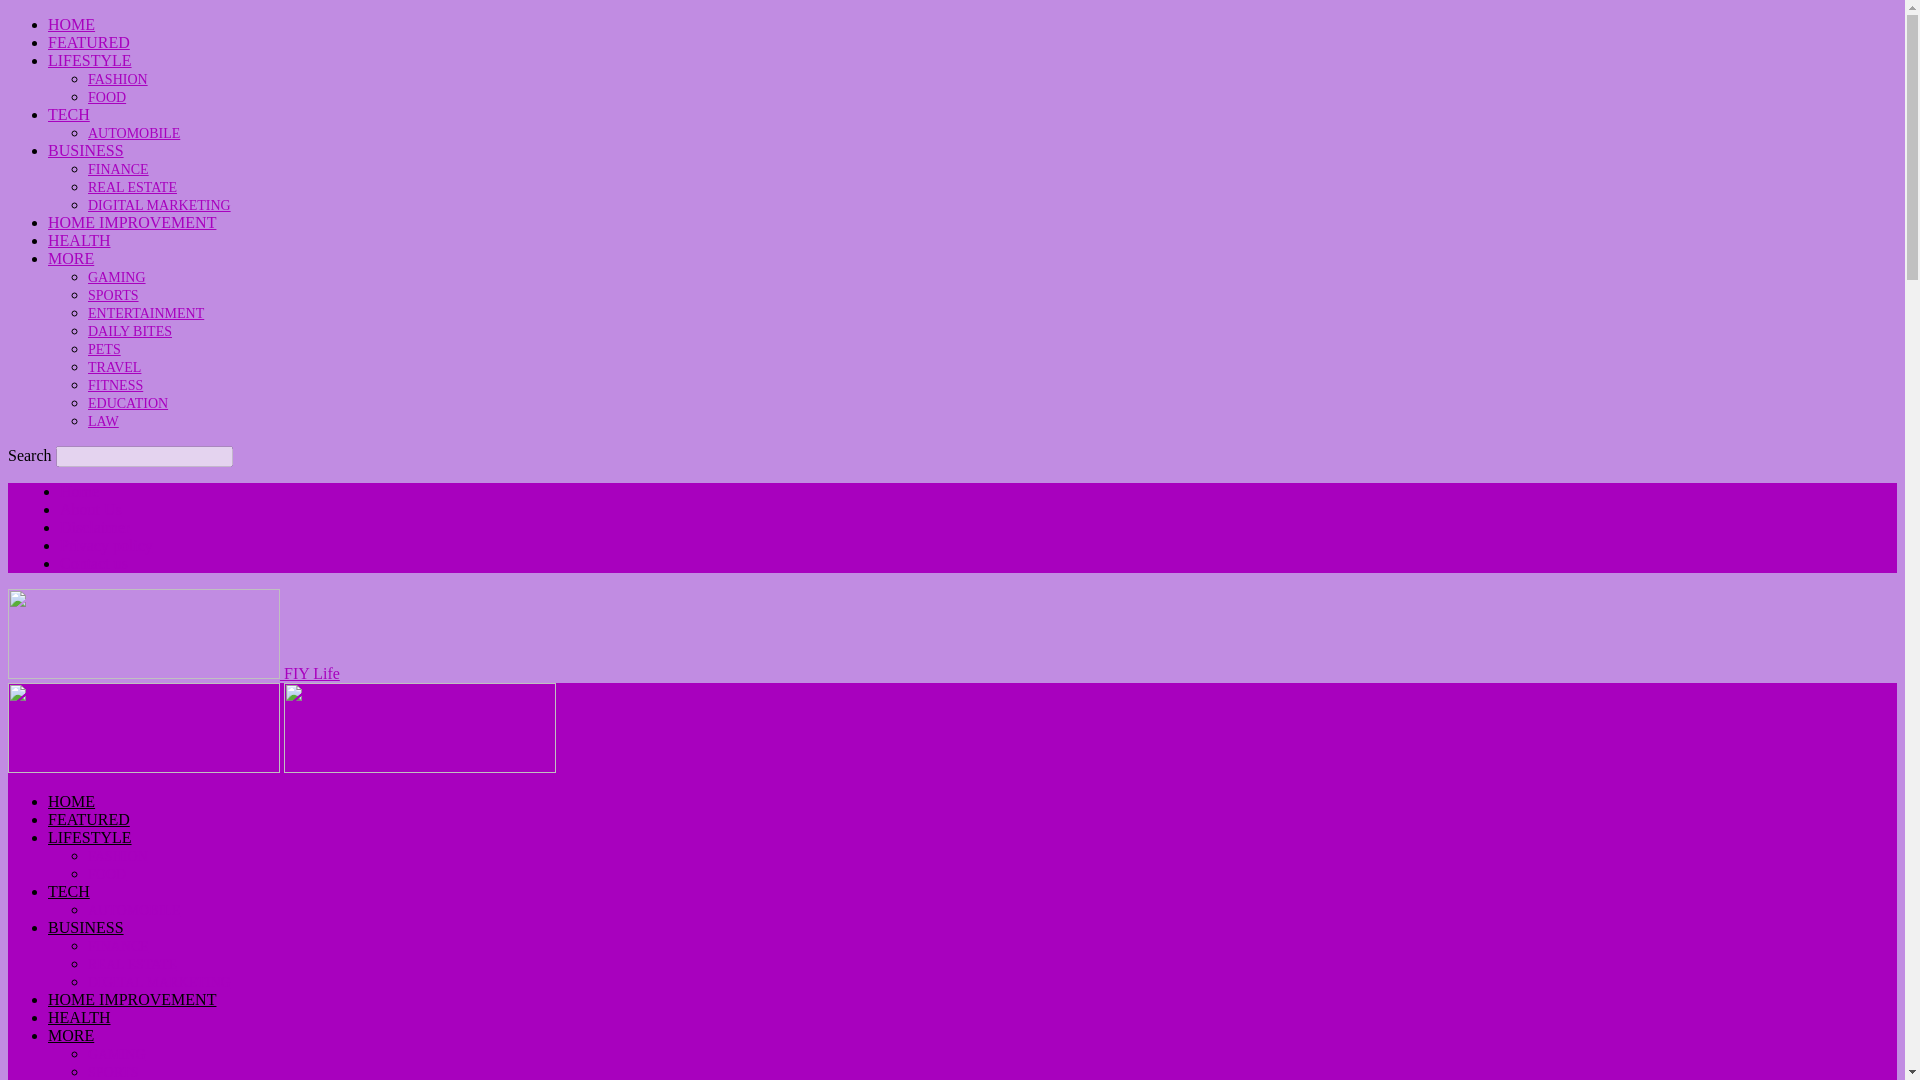 The width and height of the screenshot is (1920, 1080). What do you see at coordinates (104, 350) in the screenshot?
I see `PETS` at bounding box center [104, 350].